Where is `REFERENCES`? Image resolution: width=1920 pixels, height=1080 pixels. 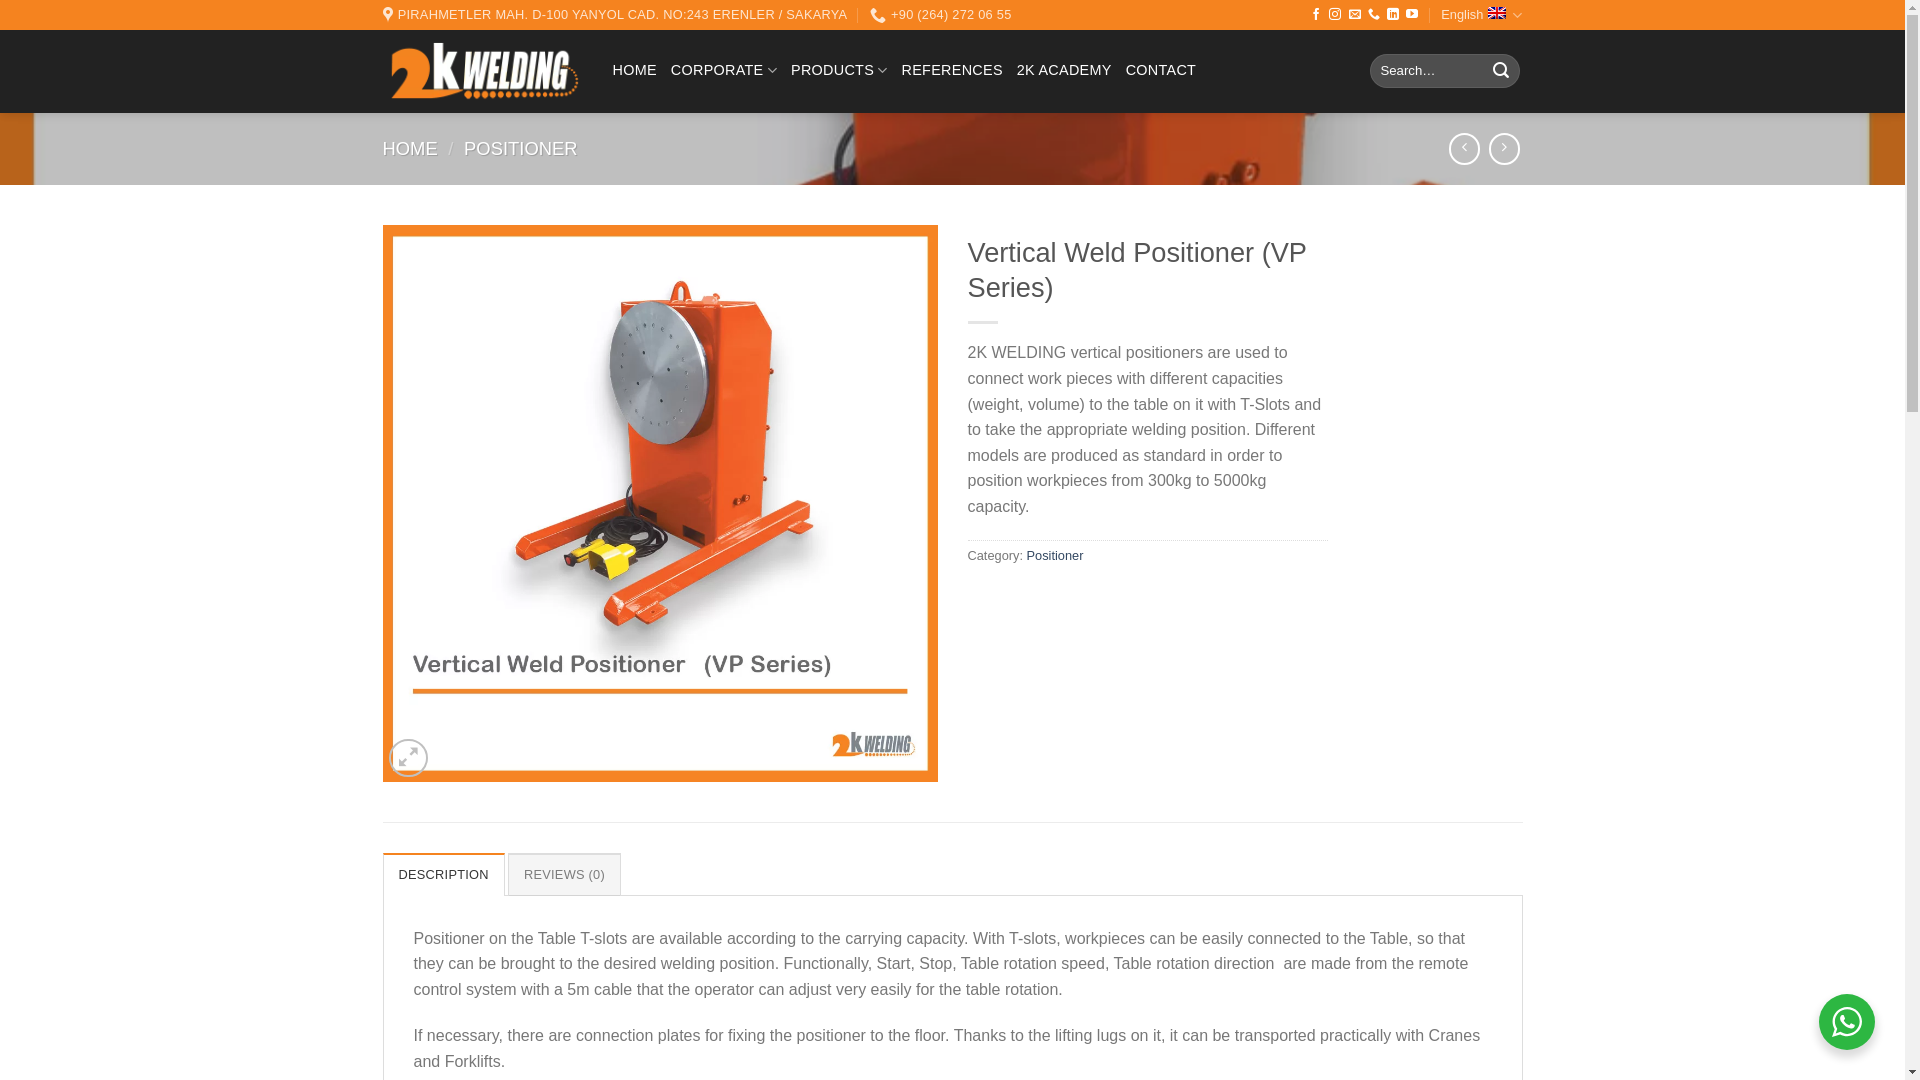
REFERENCES is located at coordinates (952, 70).